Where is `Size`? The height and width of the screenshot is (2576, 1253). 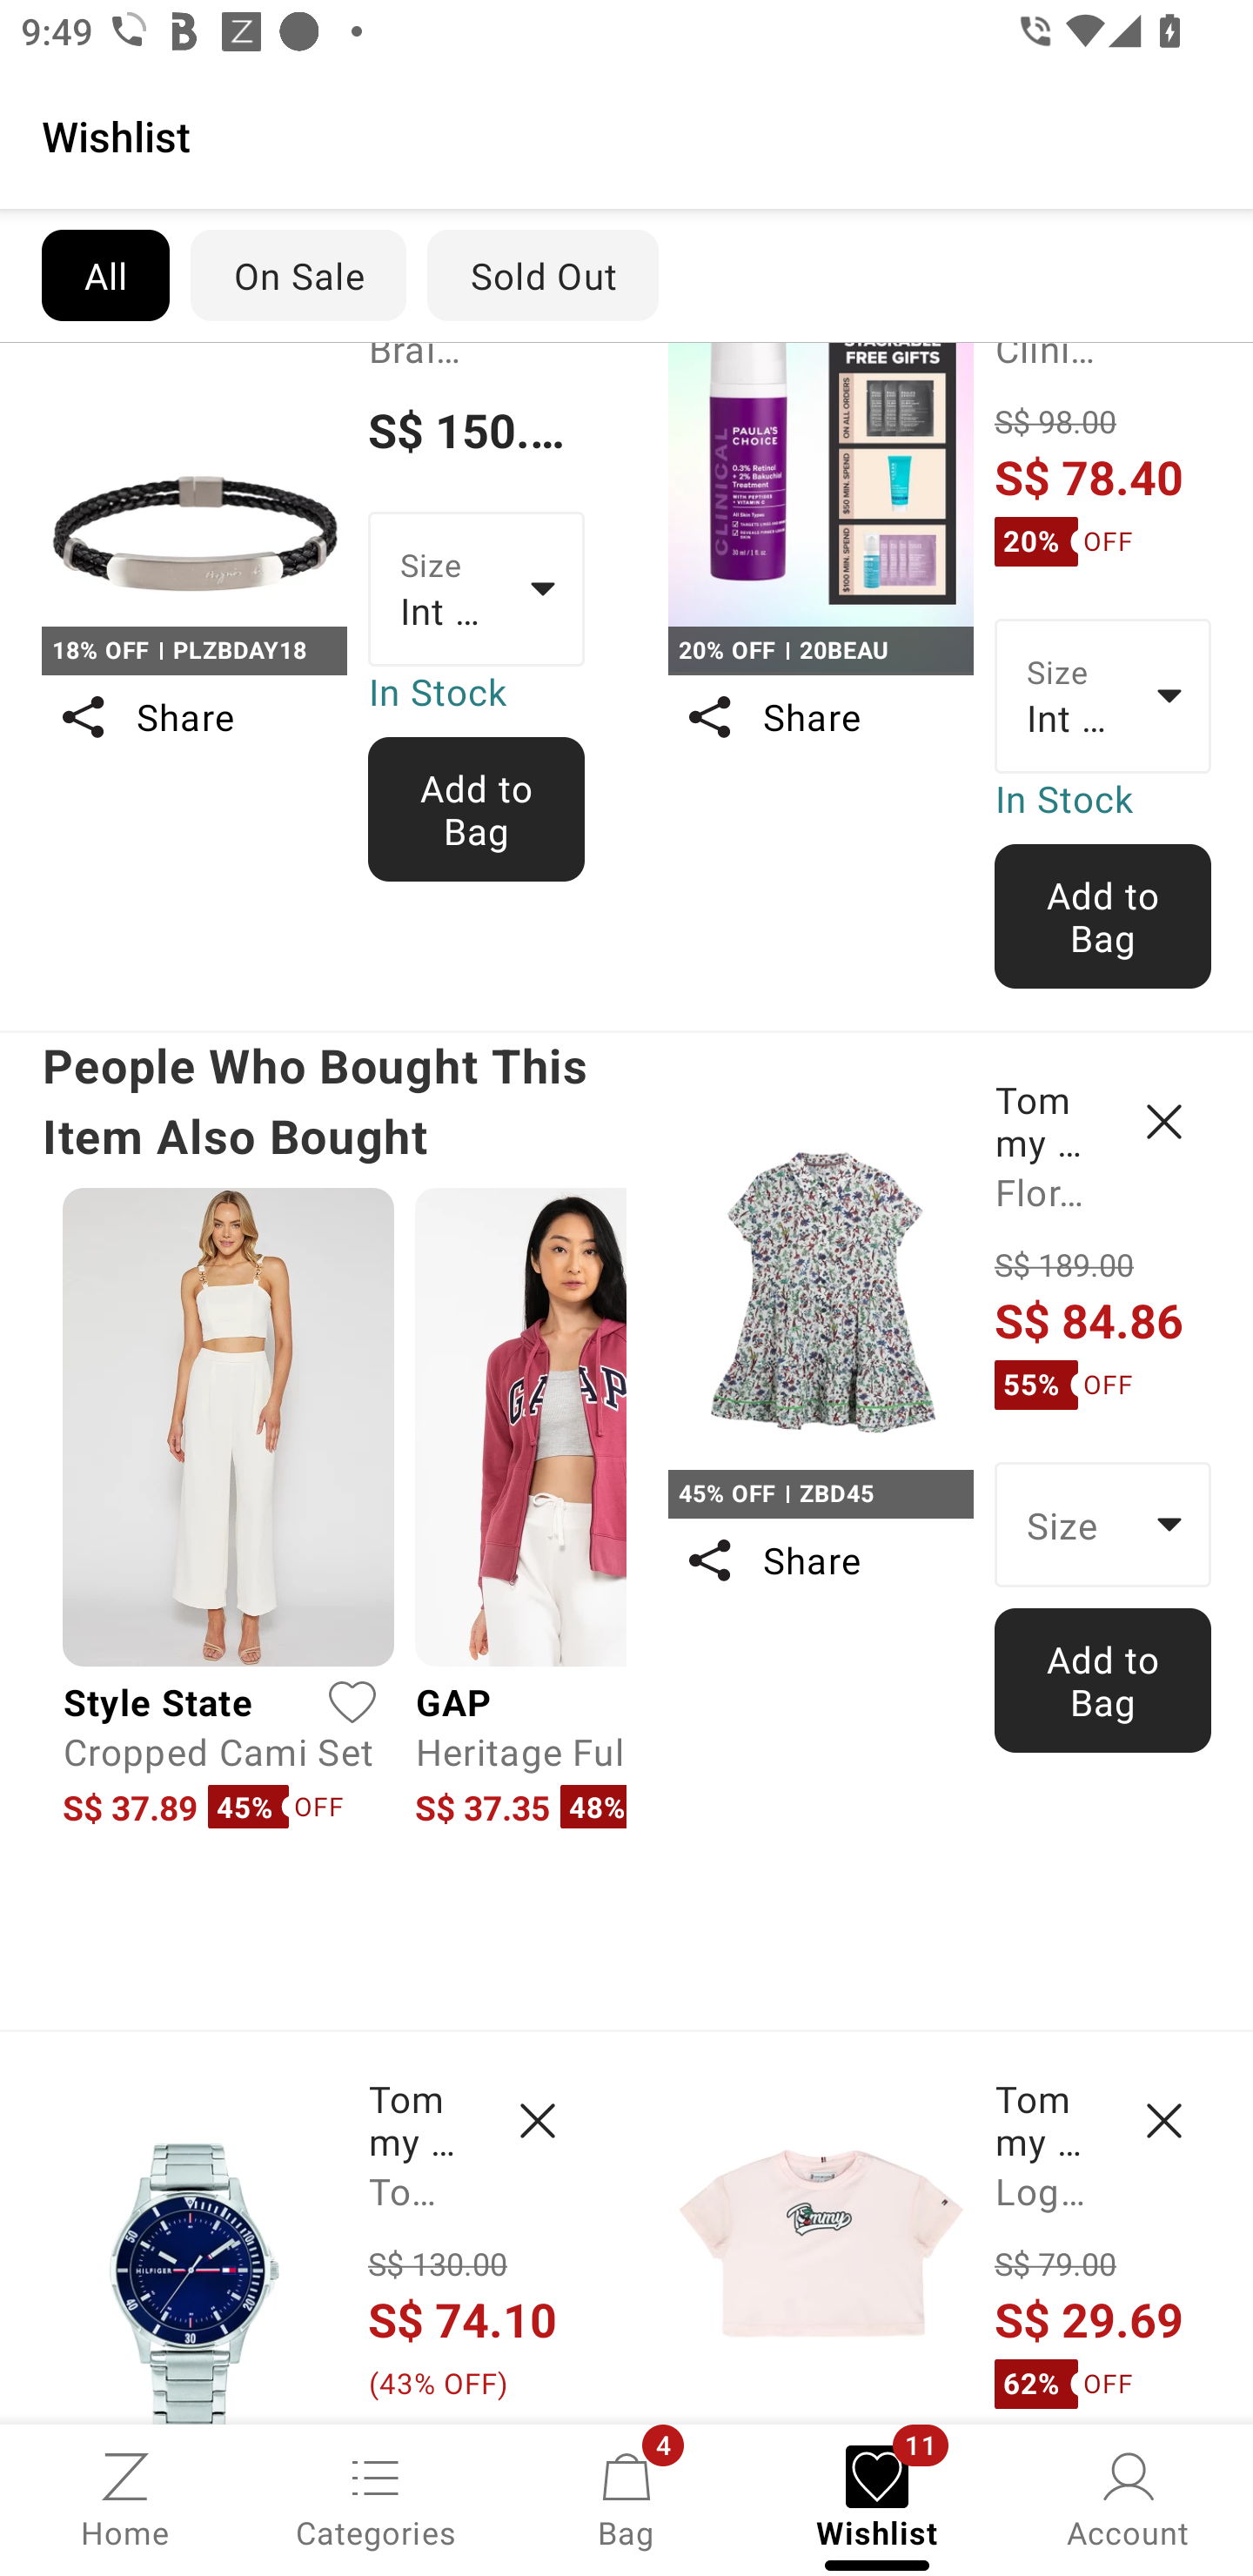
Size is located at coordinates (1103, 1525).